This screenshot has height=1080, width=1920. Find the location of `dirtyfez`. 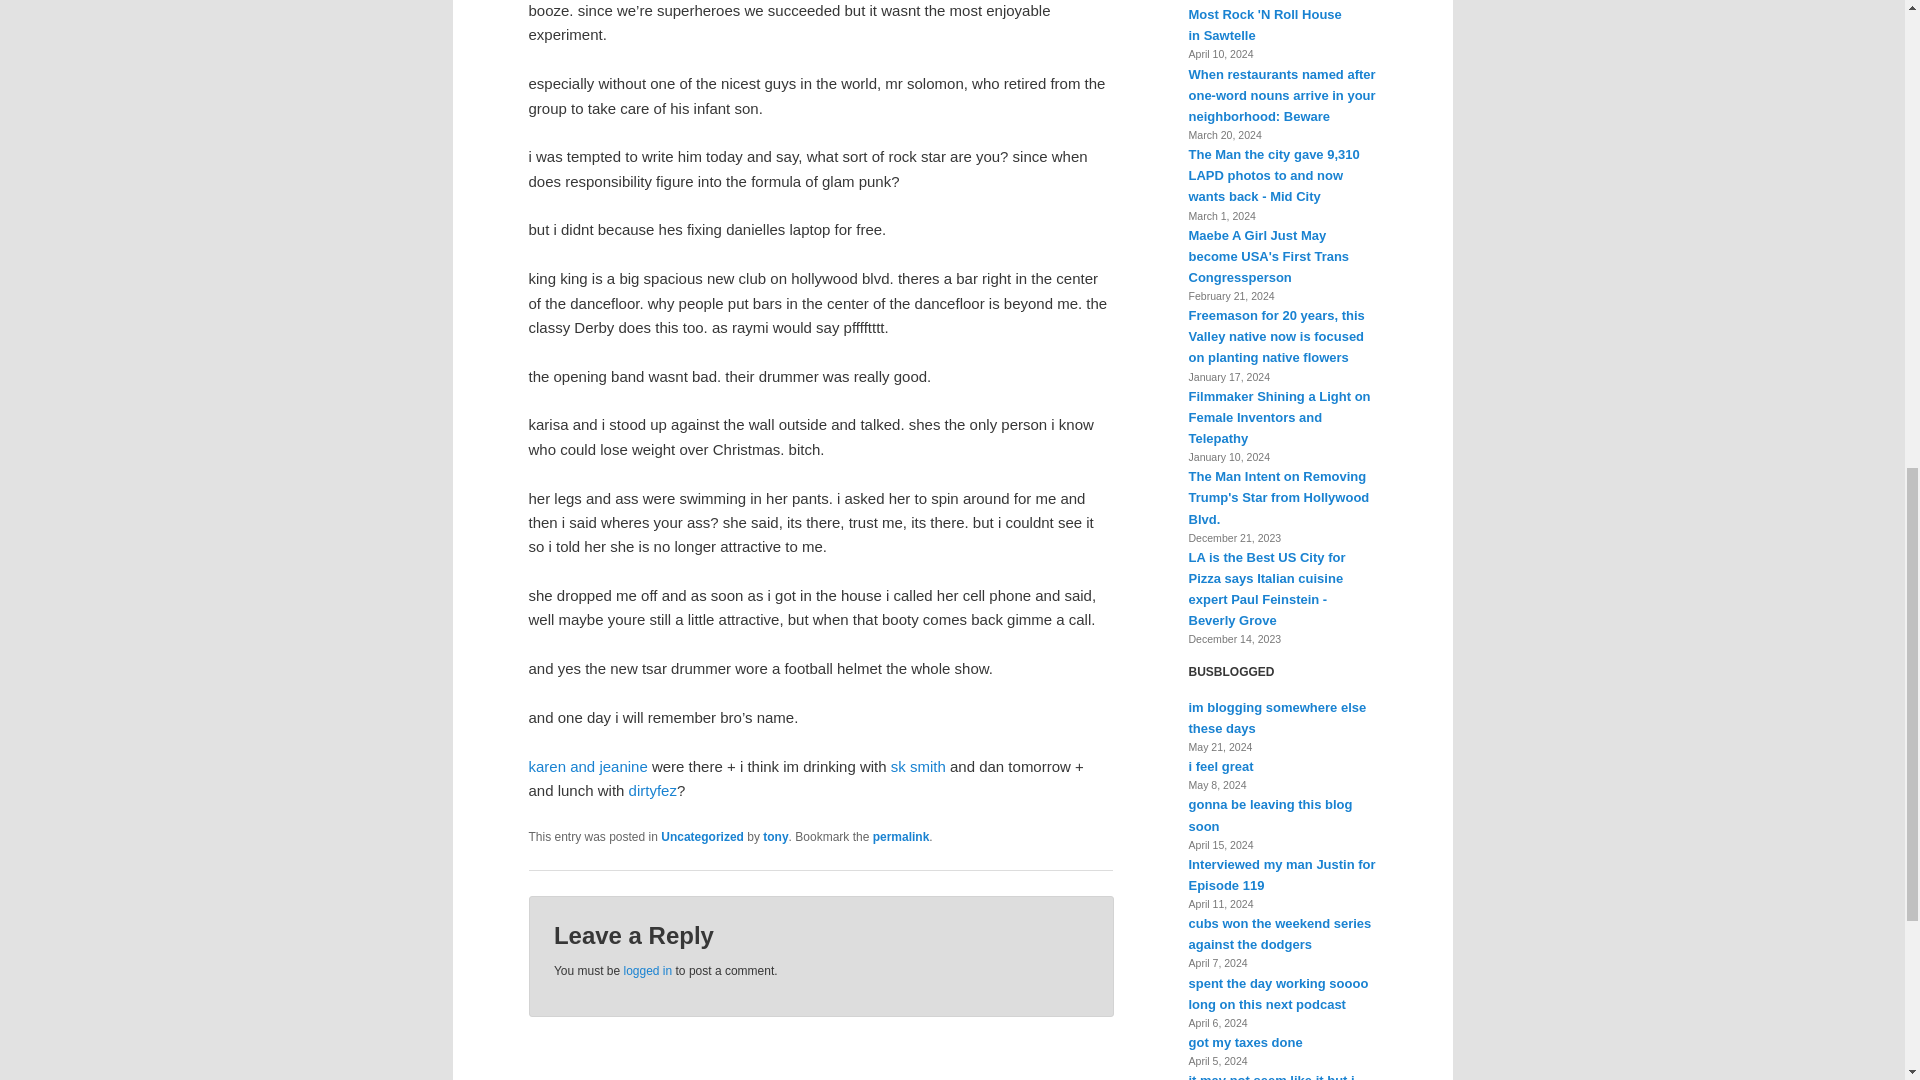

dirtyfez is located at coordinates (653, 790).